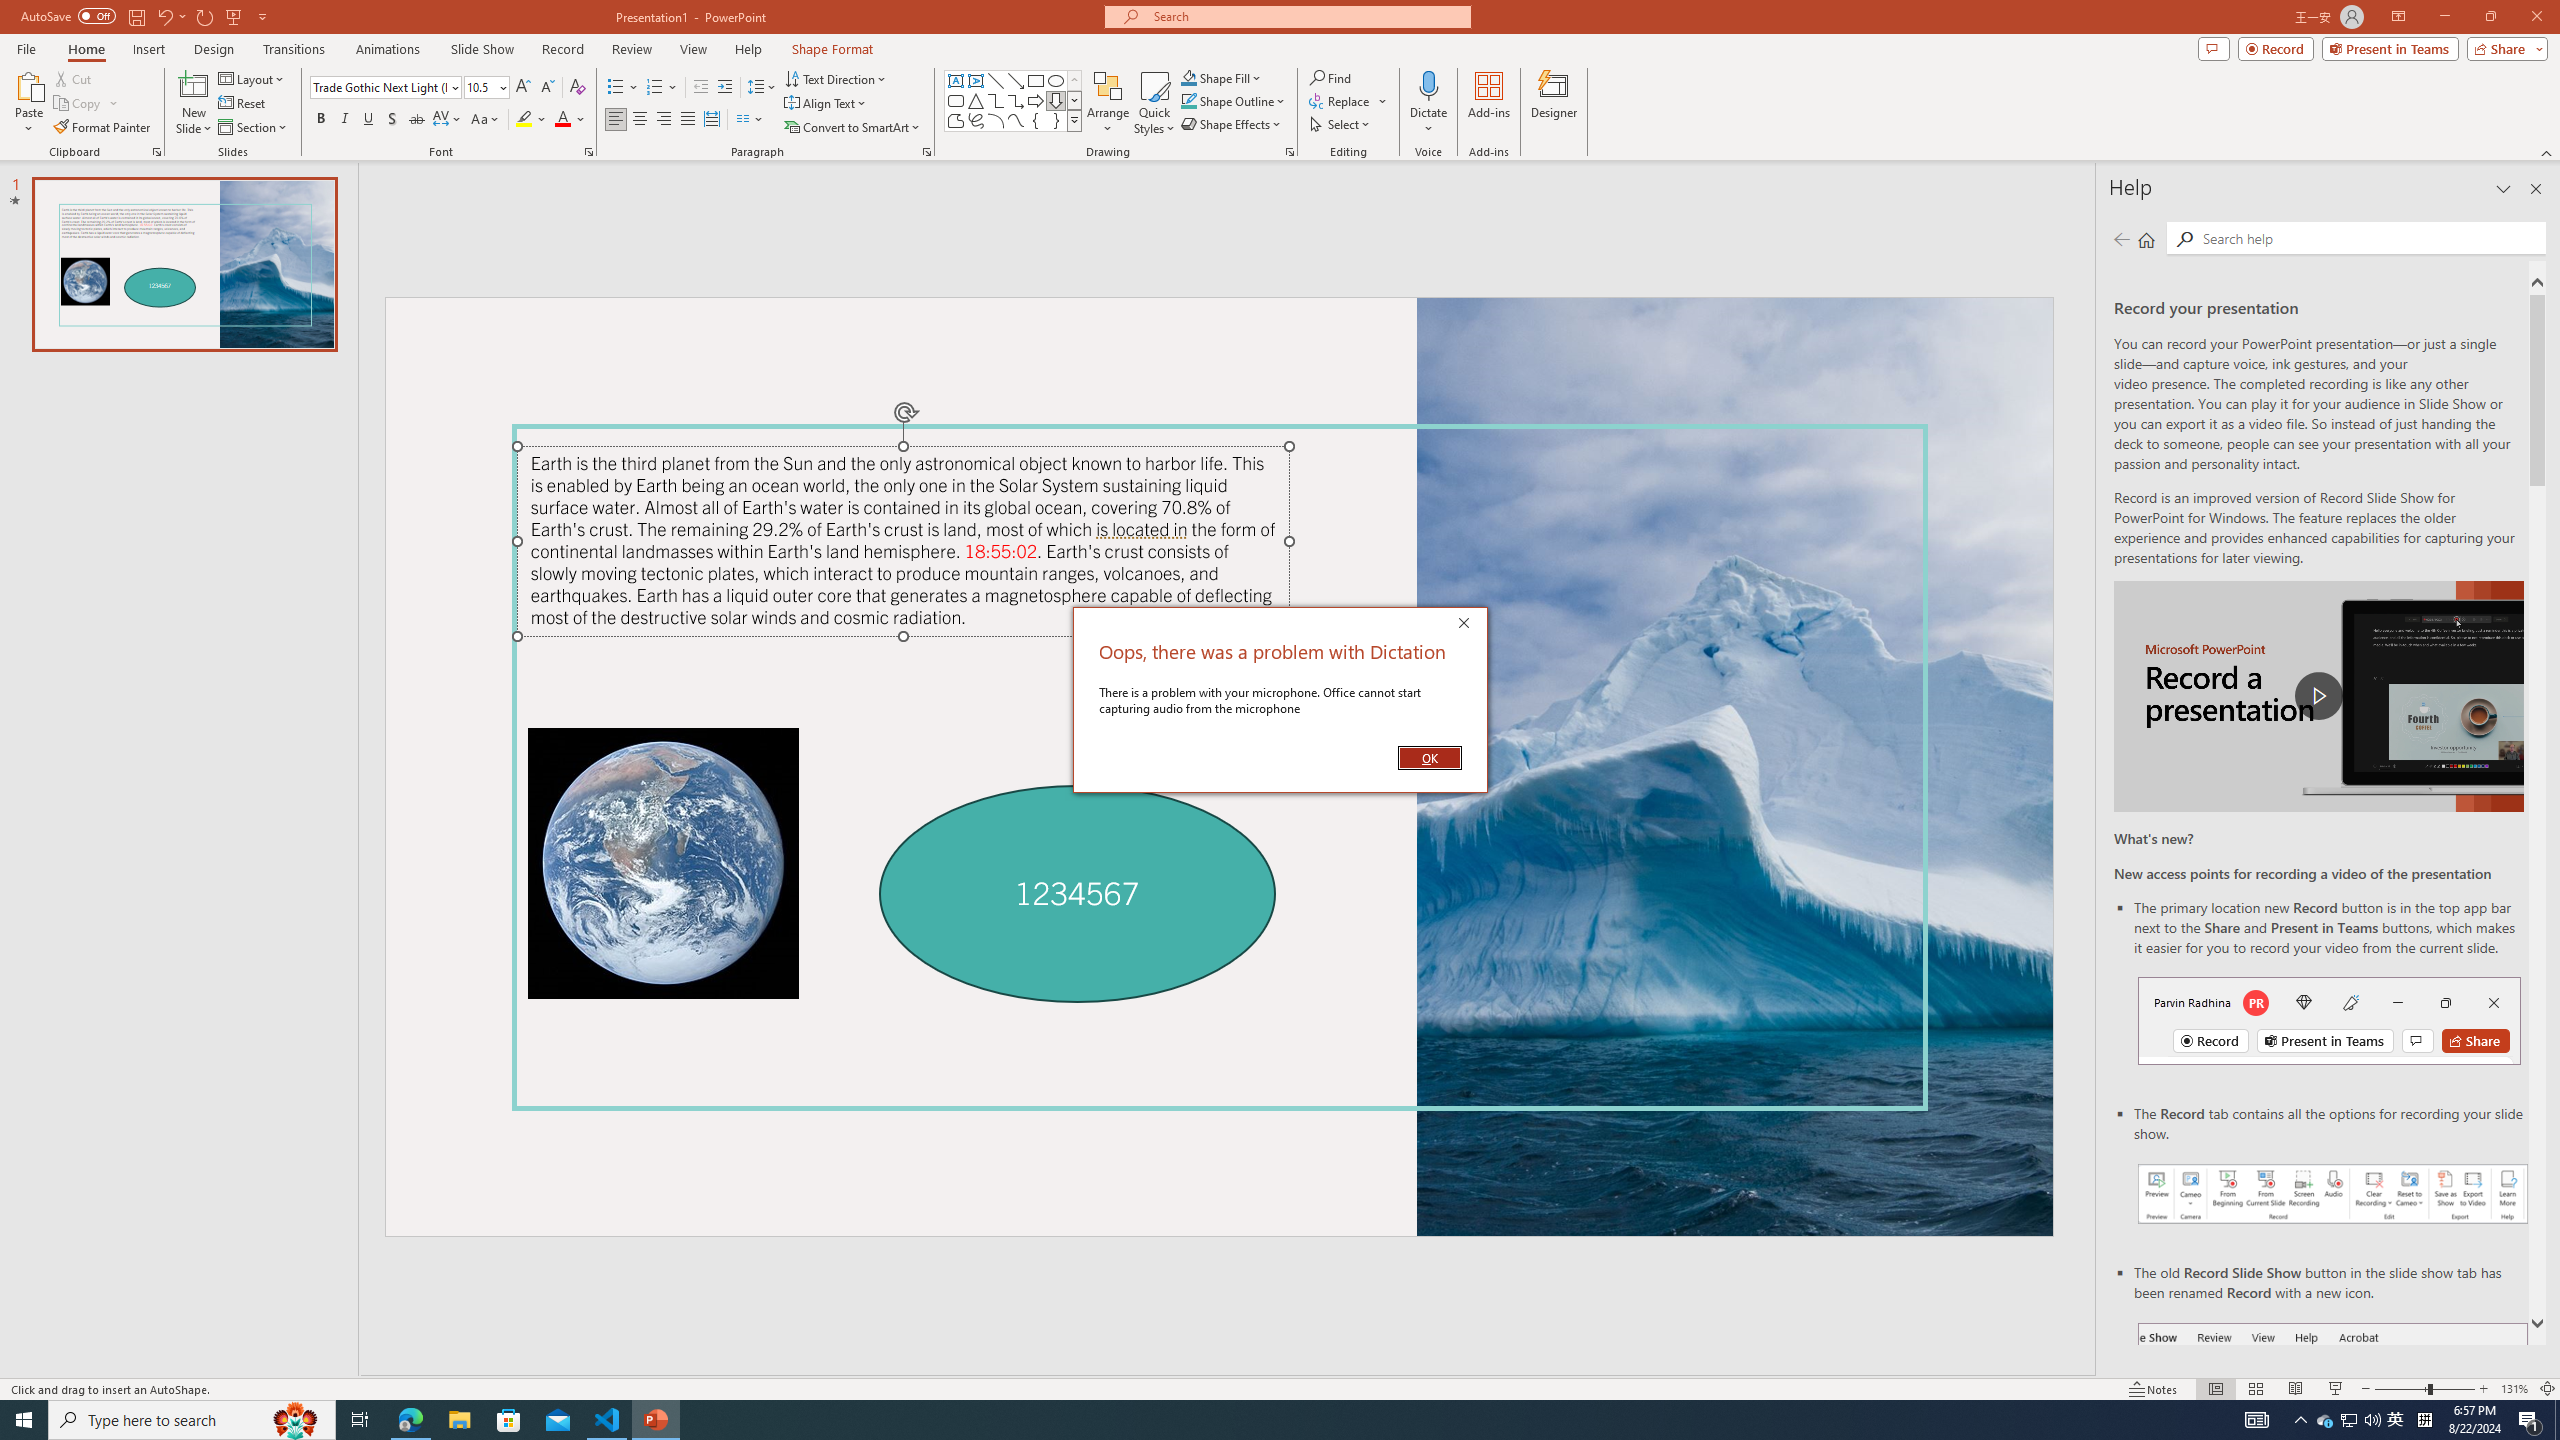  What do you see at coordinates (29, 103) in the screenshot?
I see `Decrease Indent` at bounding box center [29, 103].